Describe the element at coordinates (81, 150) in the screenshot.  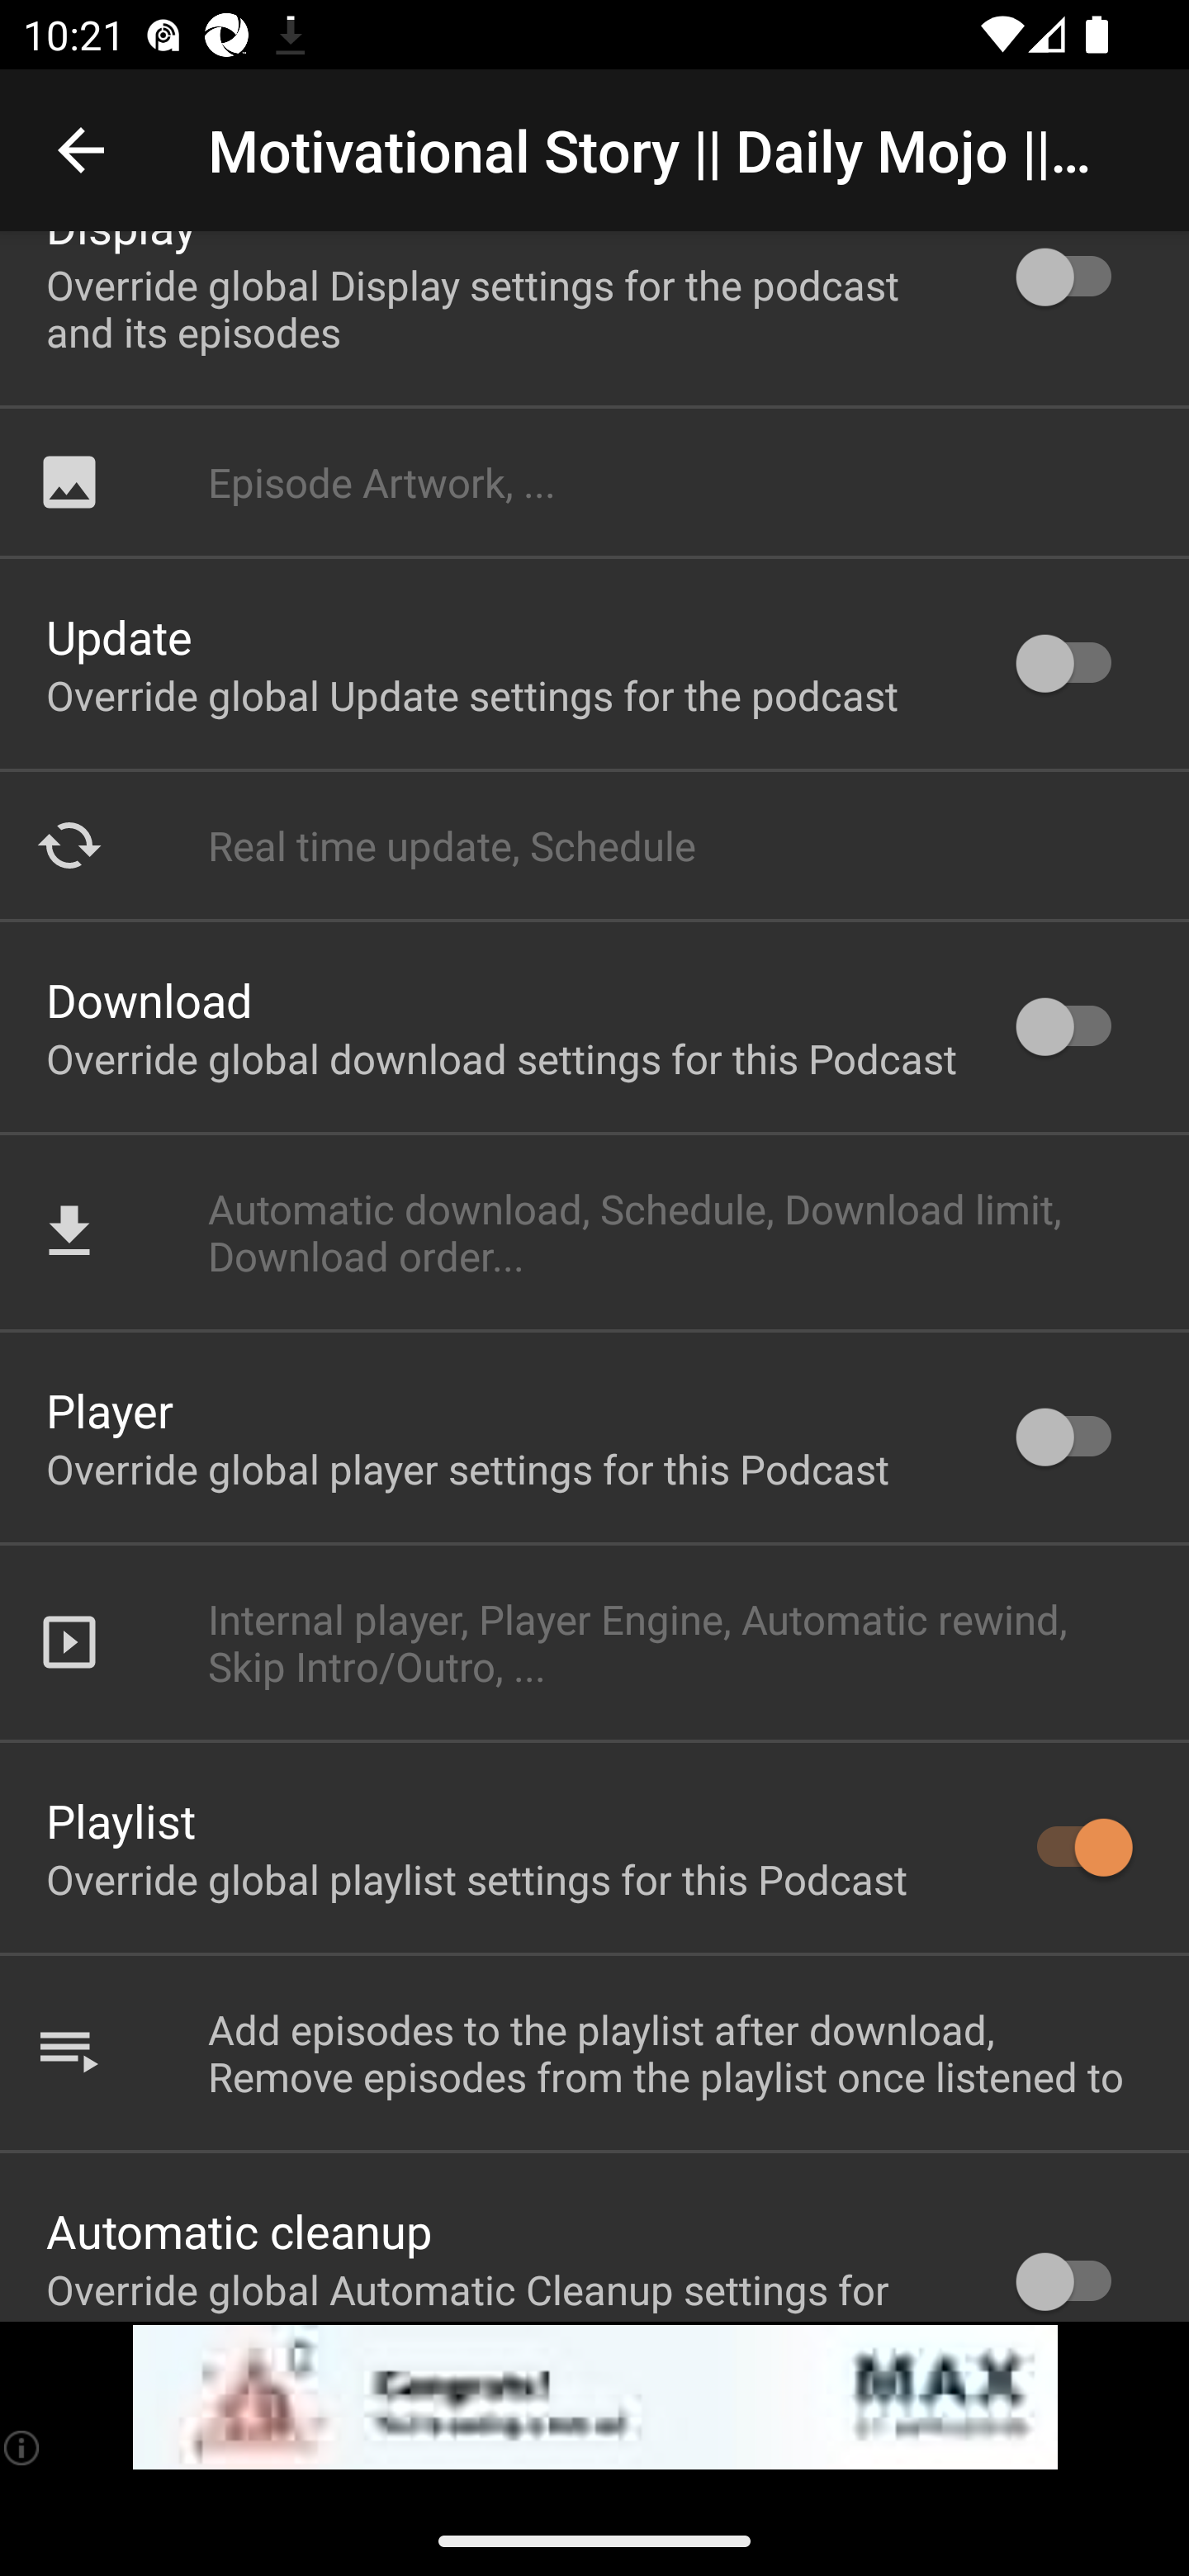
I see `Navigate up` at that location.